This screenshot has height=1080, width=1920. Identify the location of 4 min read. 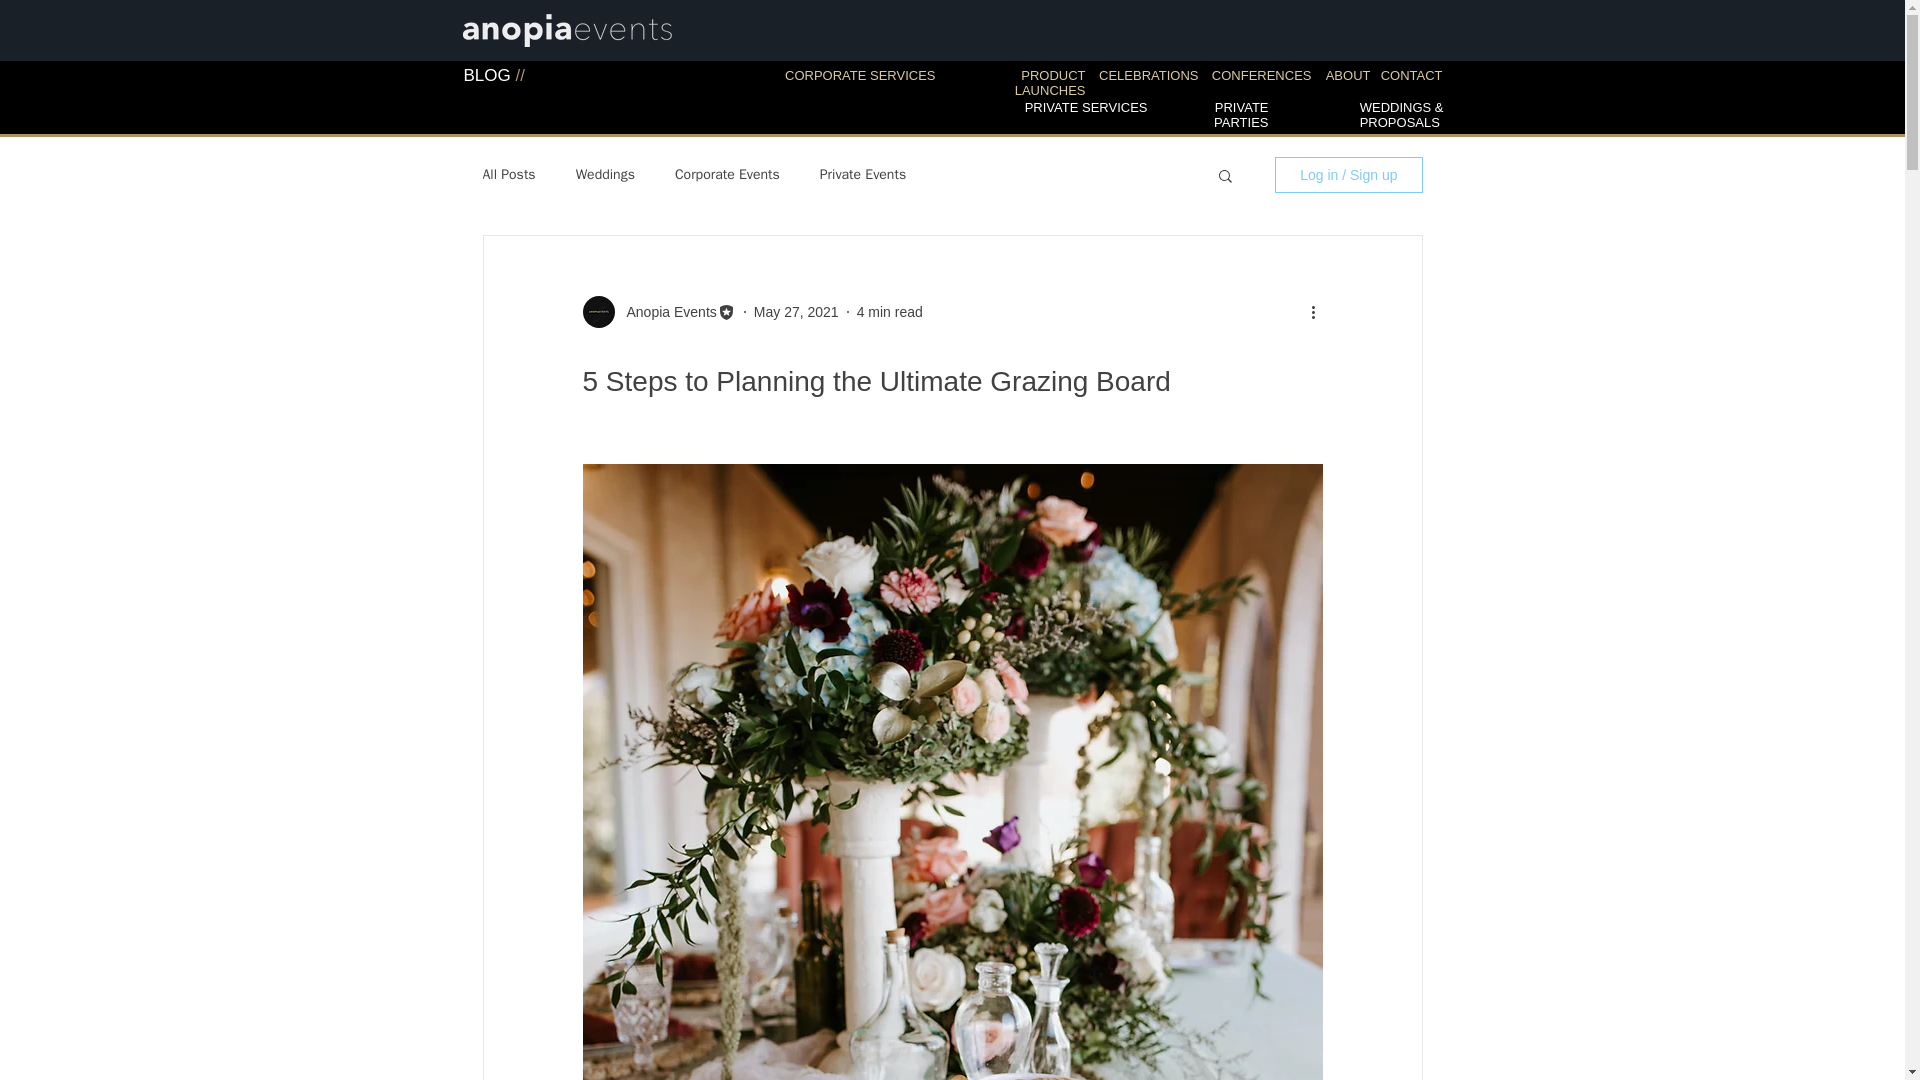
(890, 311).